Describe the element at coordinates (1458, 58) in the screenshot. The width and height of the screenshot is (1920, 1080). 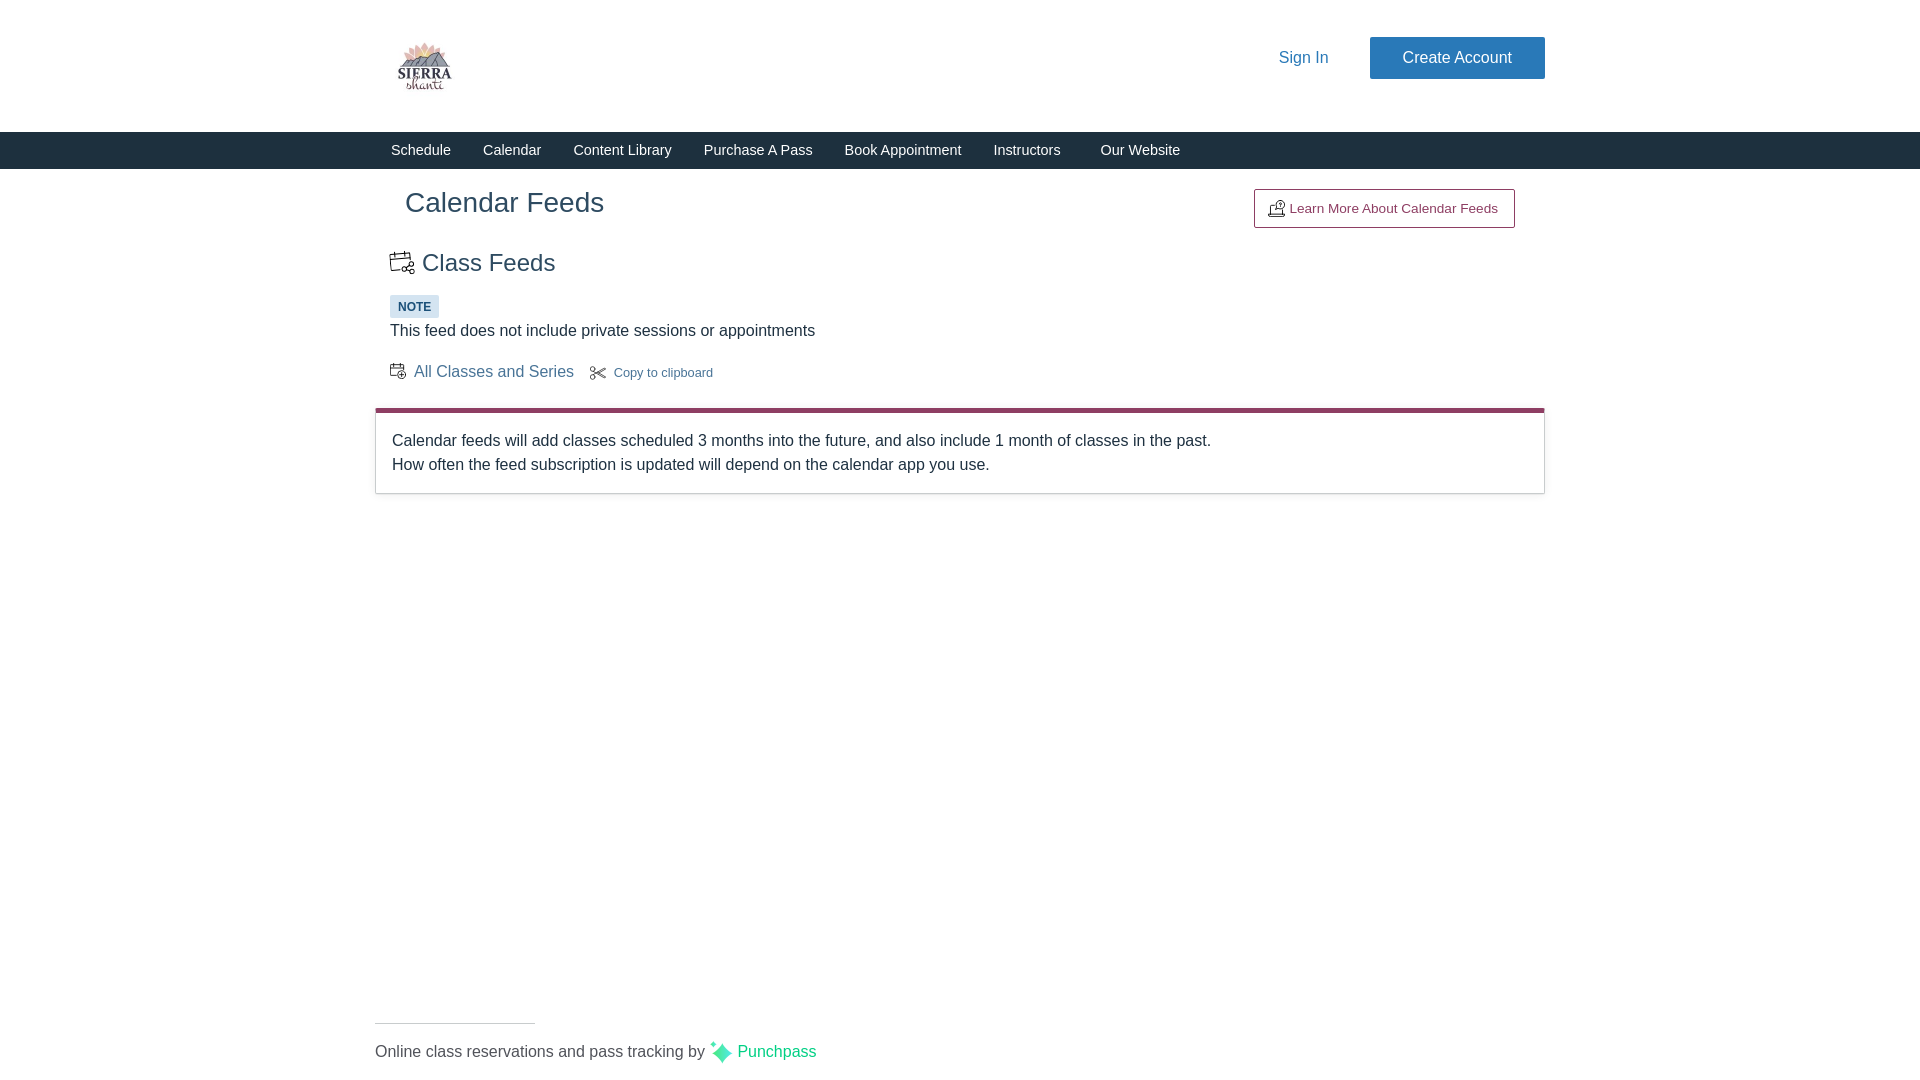
I see `Create Account` at that location.